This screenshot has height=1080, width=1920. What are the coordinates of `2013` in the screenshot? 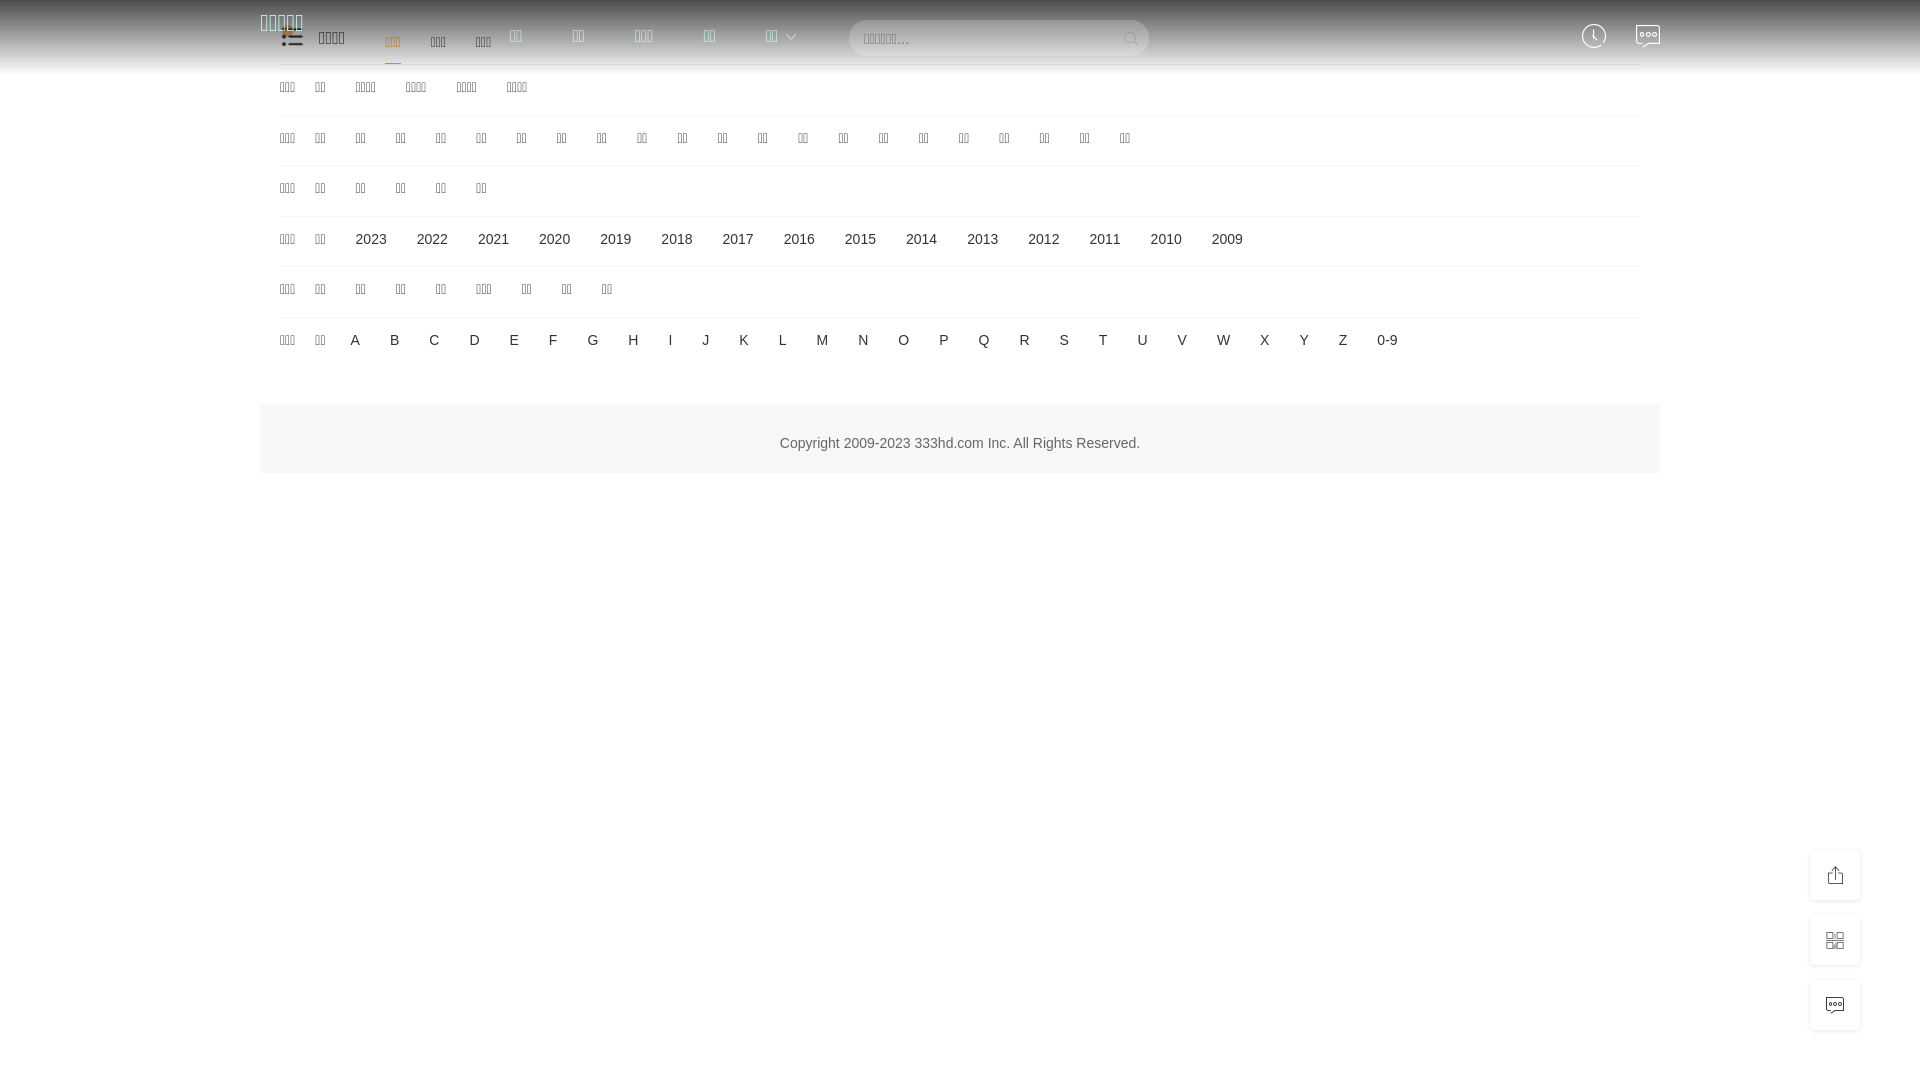 It's located at (982, 240).